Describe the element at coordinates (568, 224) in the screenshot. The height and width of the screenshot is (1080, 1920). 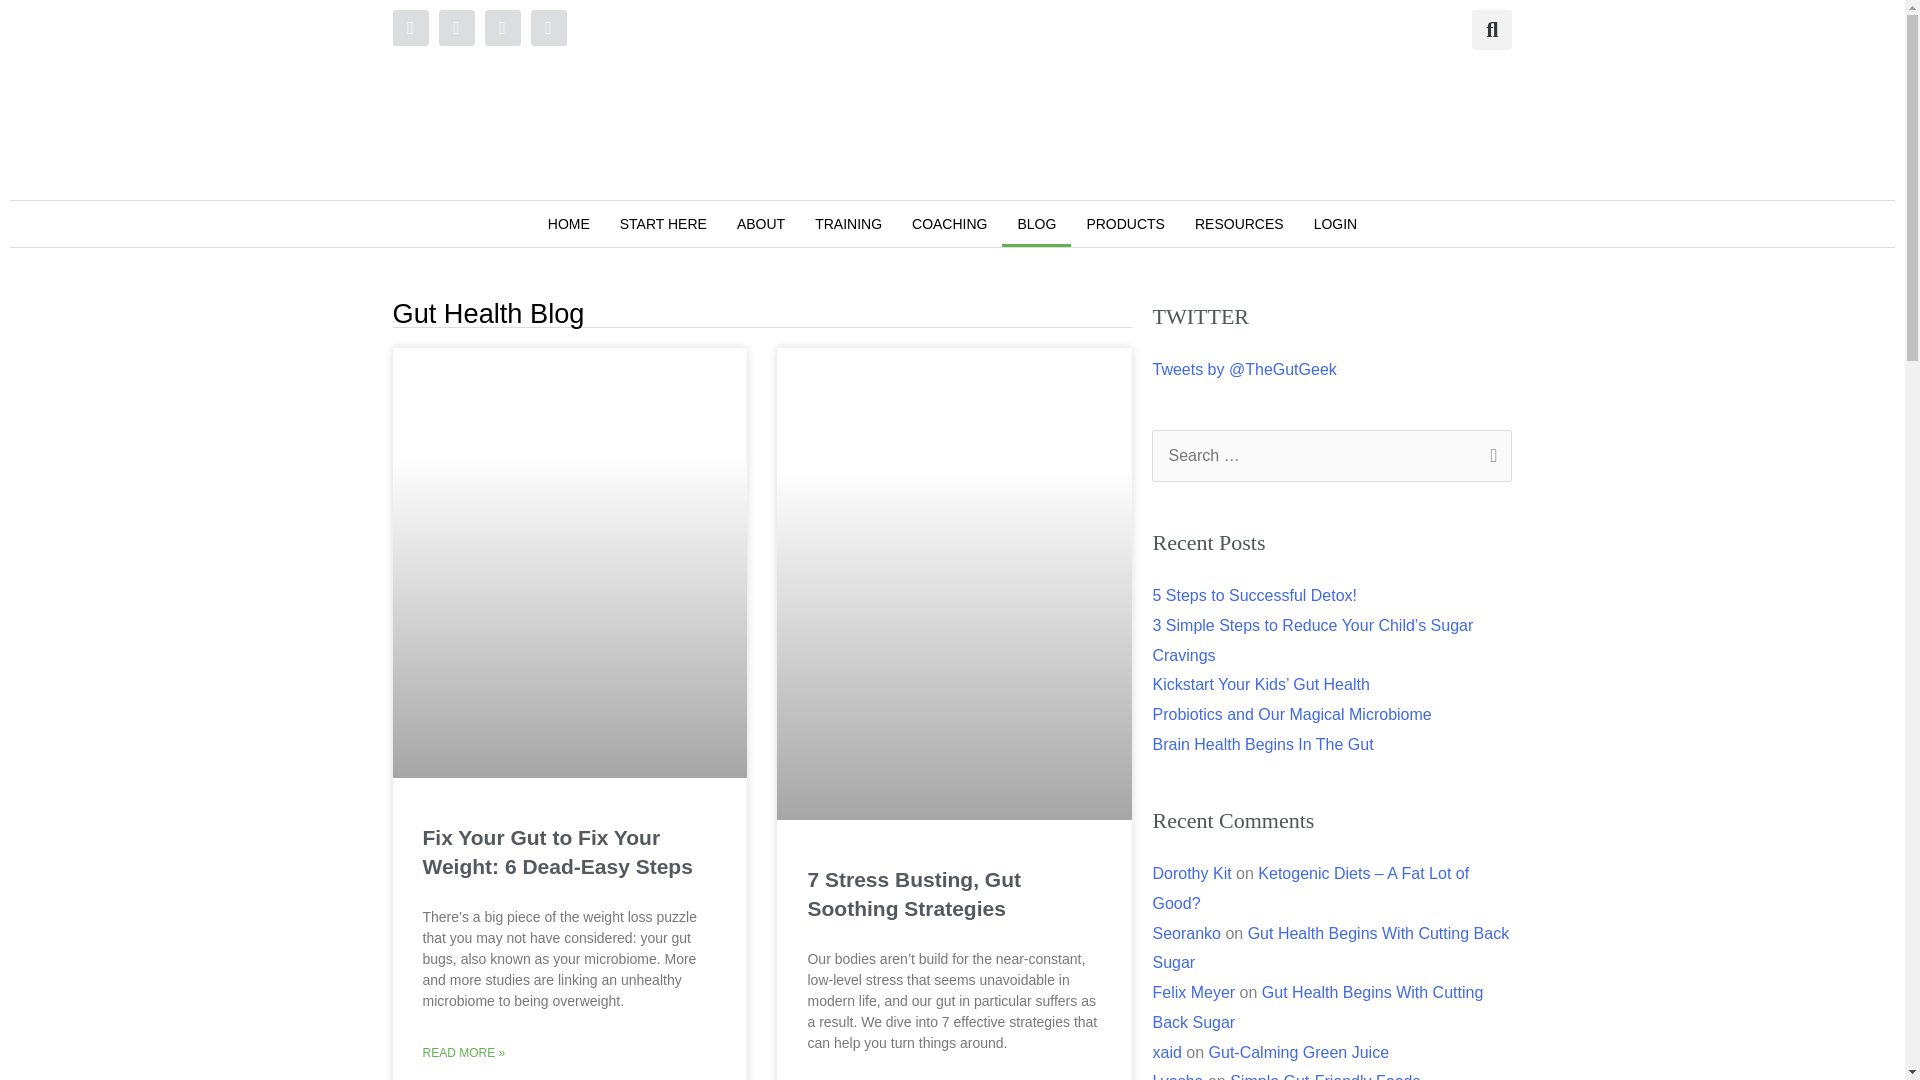
I see `HOME` at that location.